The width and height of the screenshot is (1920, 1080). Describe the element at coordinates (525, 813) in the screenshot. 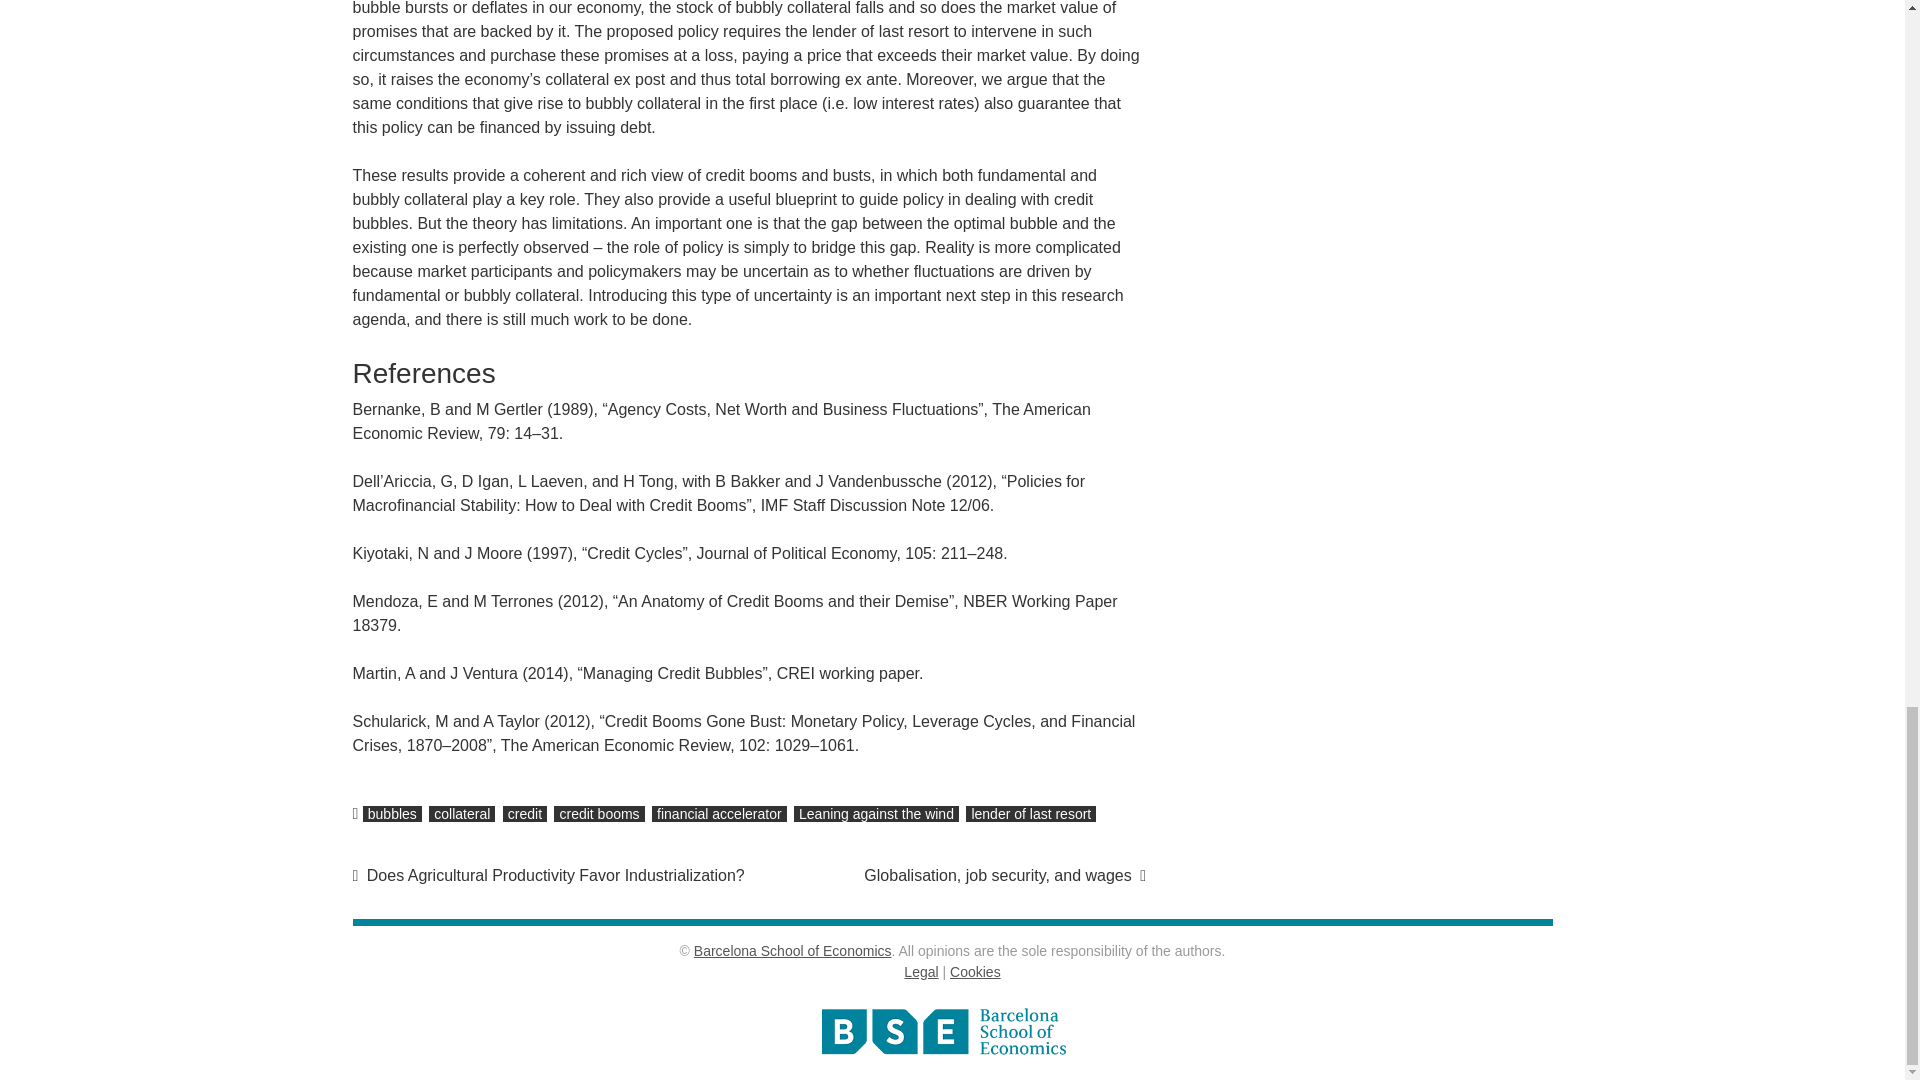

I see `credit` at that location.